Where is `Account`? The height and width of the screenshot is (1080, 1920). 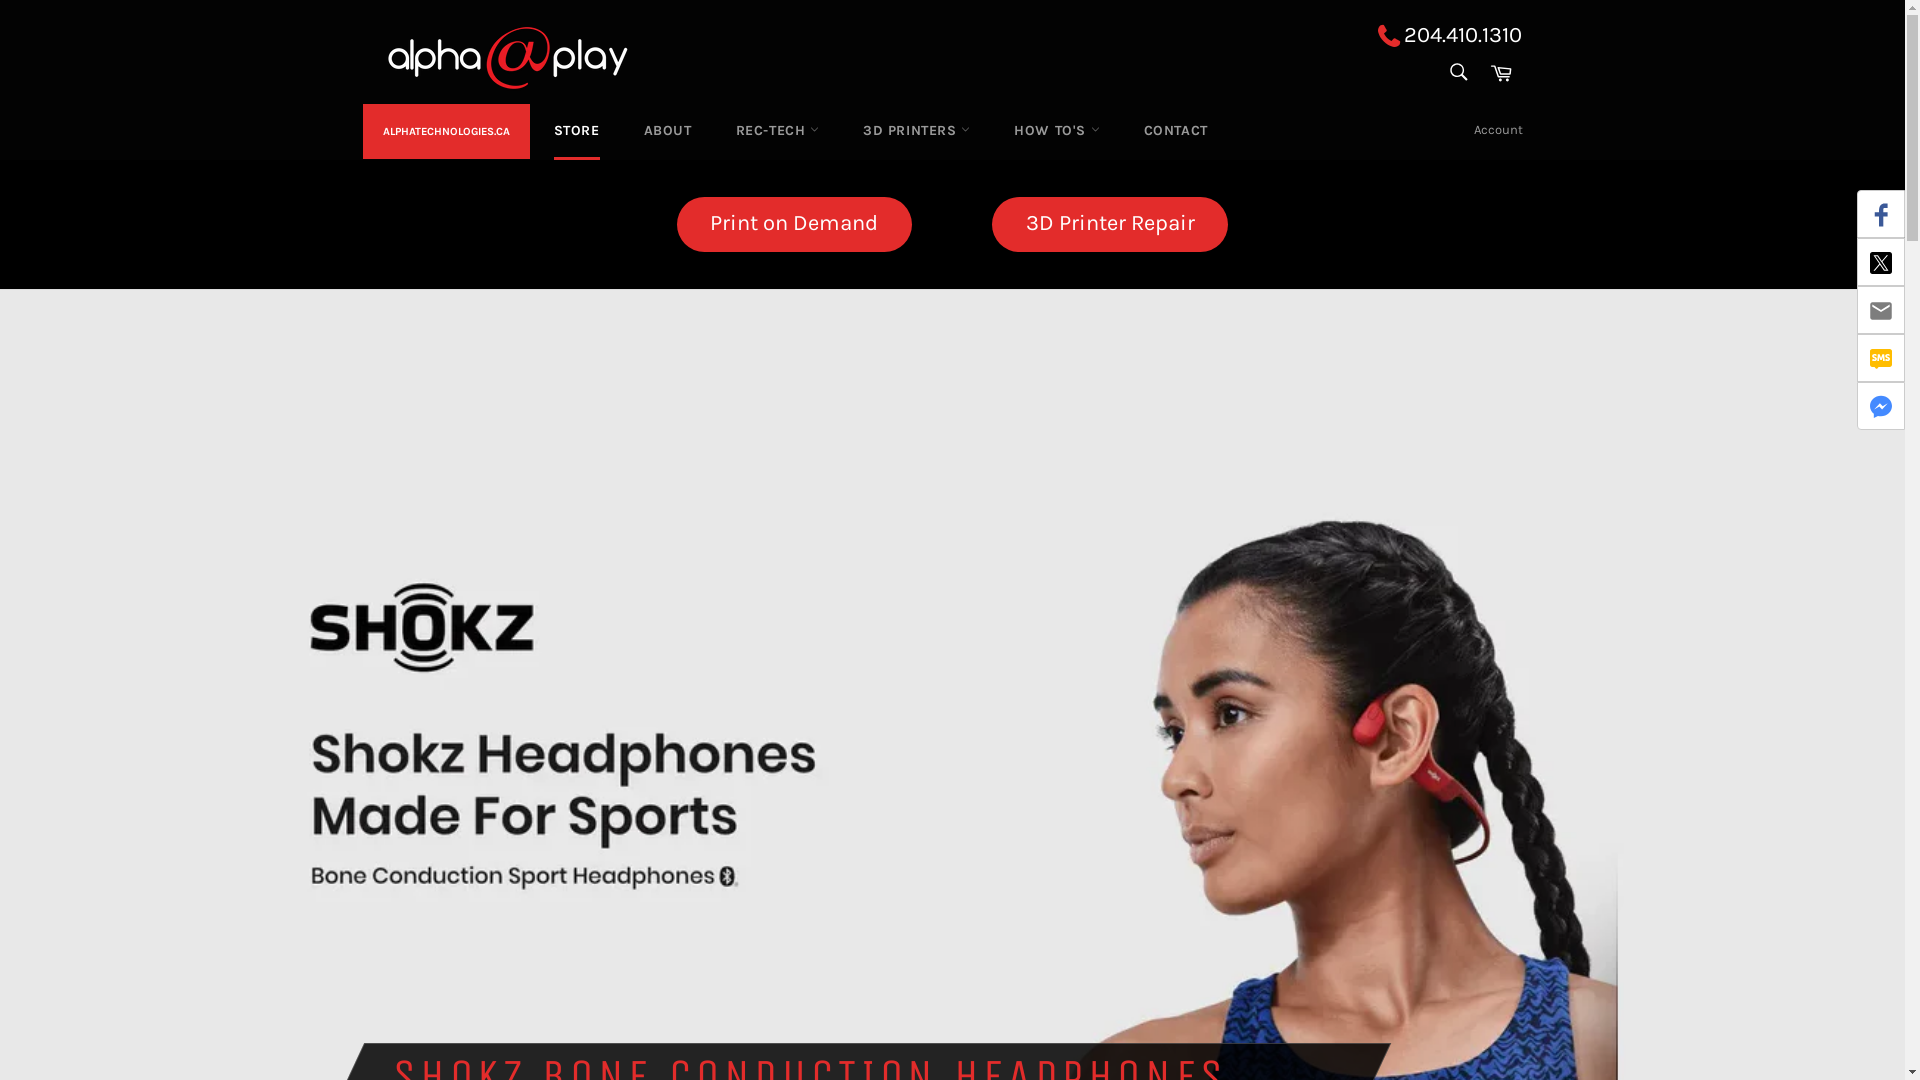
Account is located at coordinates (1498, 130).